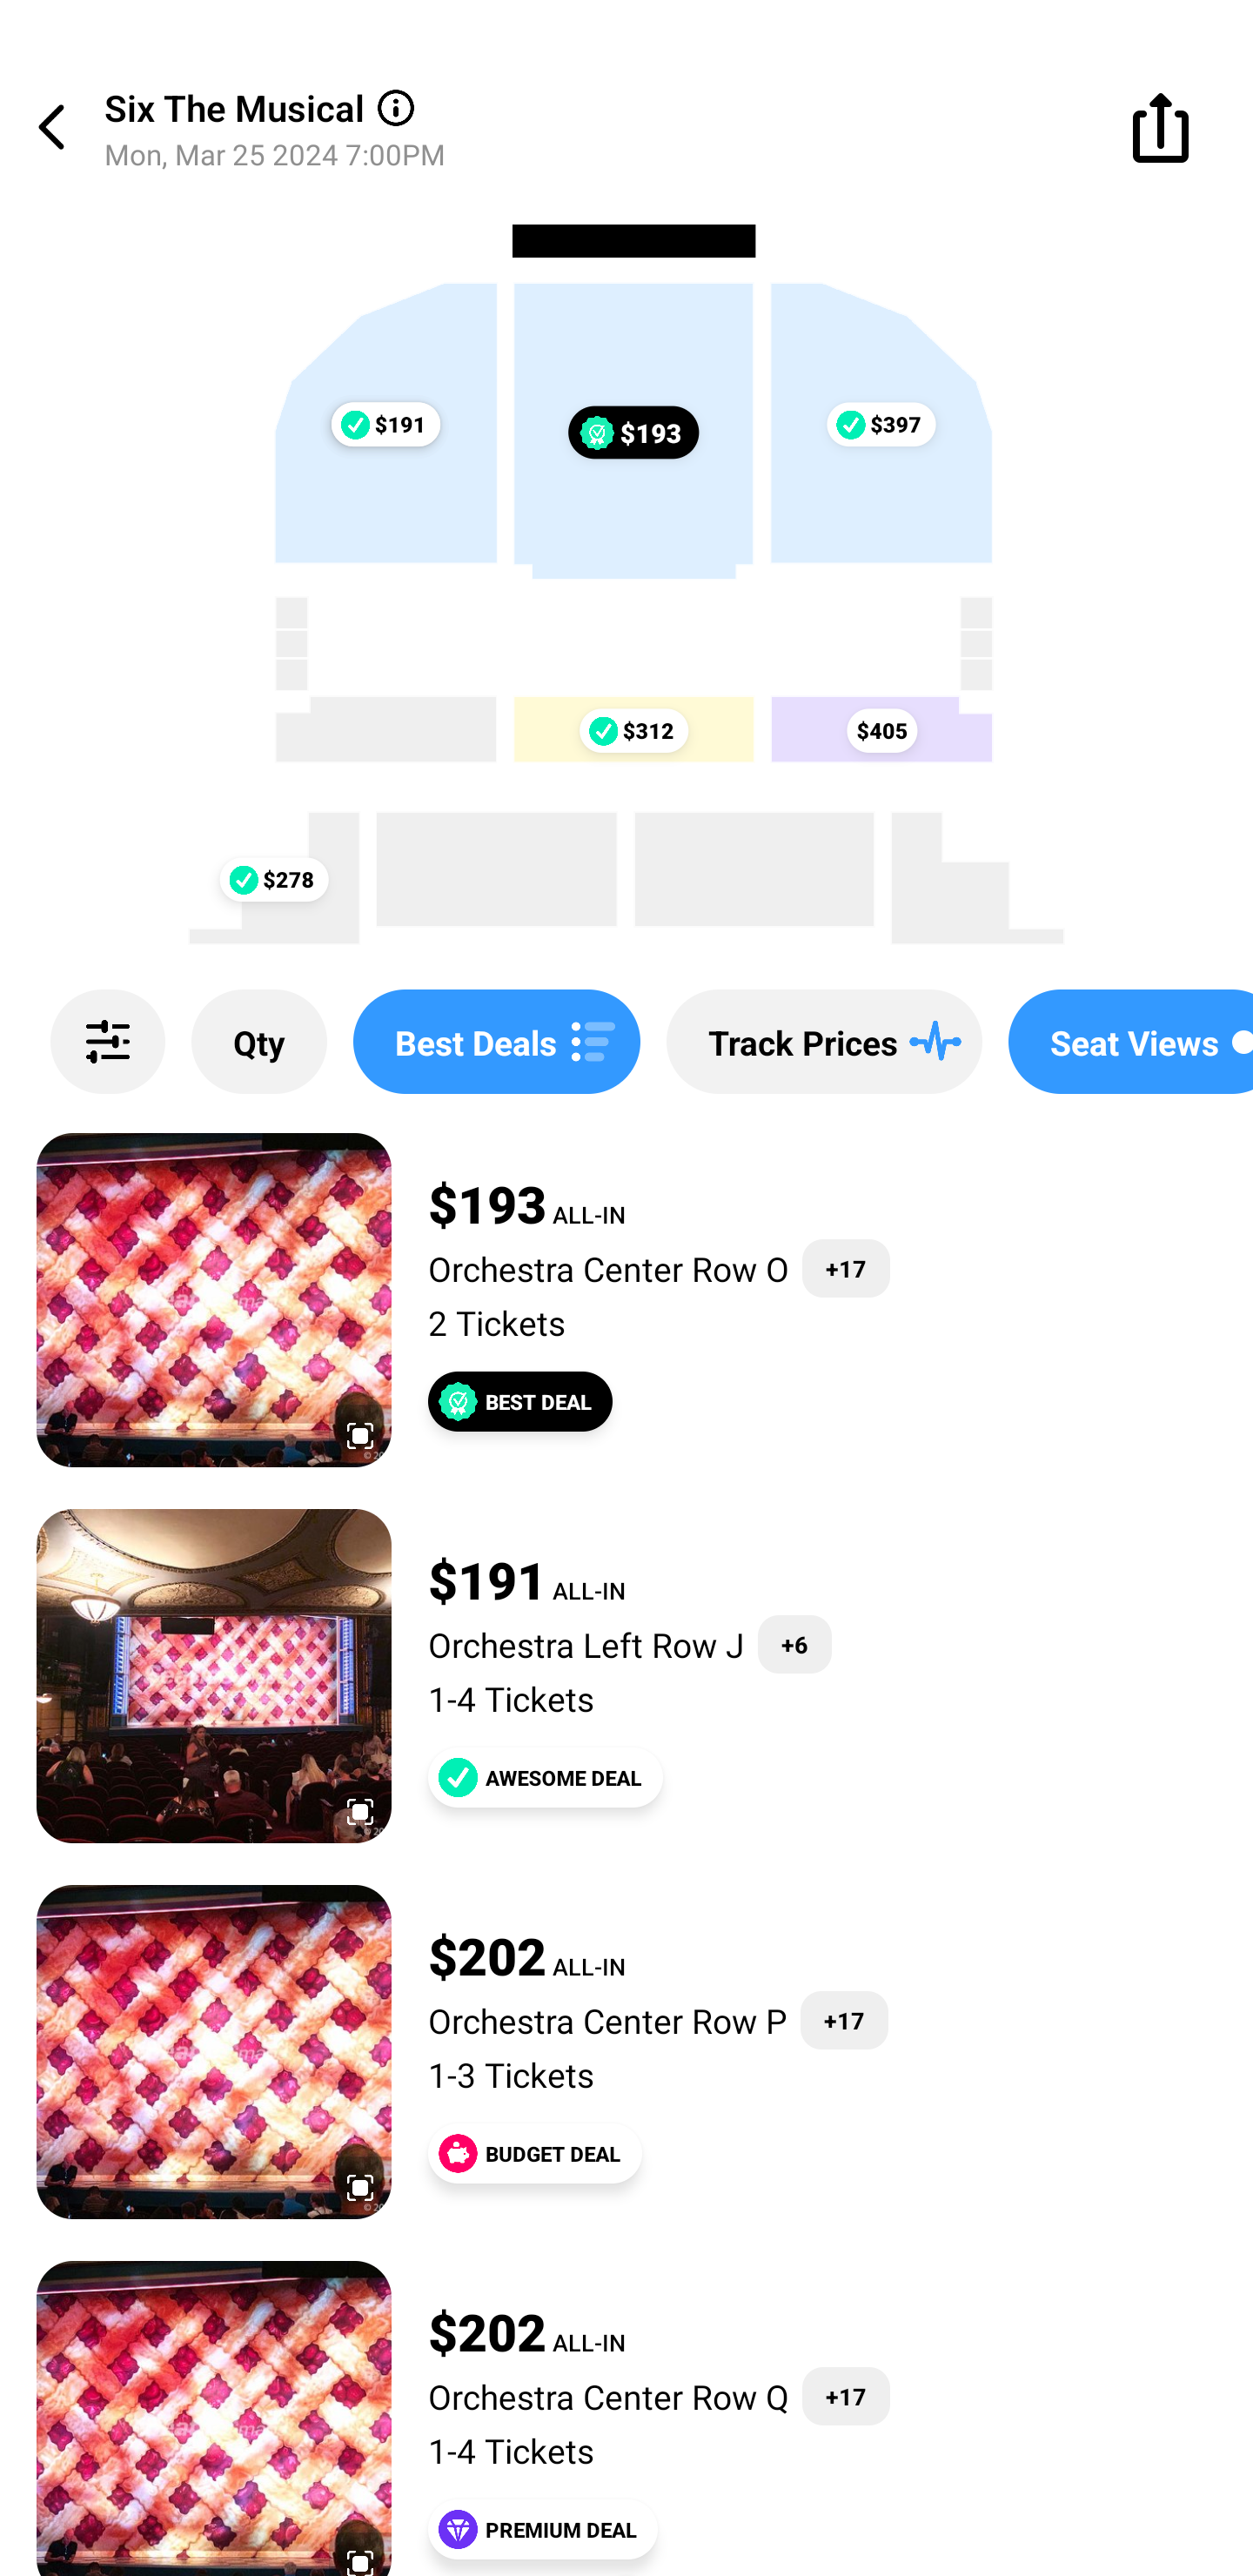  I want to click on PREMIUM DEAL, so click(543, 2529).